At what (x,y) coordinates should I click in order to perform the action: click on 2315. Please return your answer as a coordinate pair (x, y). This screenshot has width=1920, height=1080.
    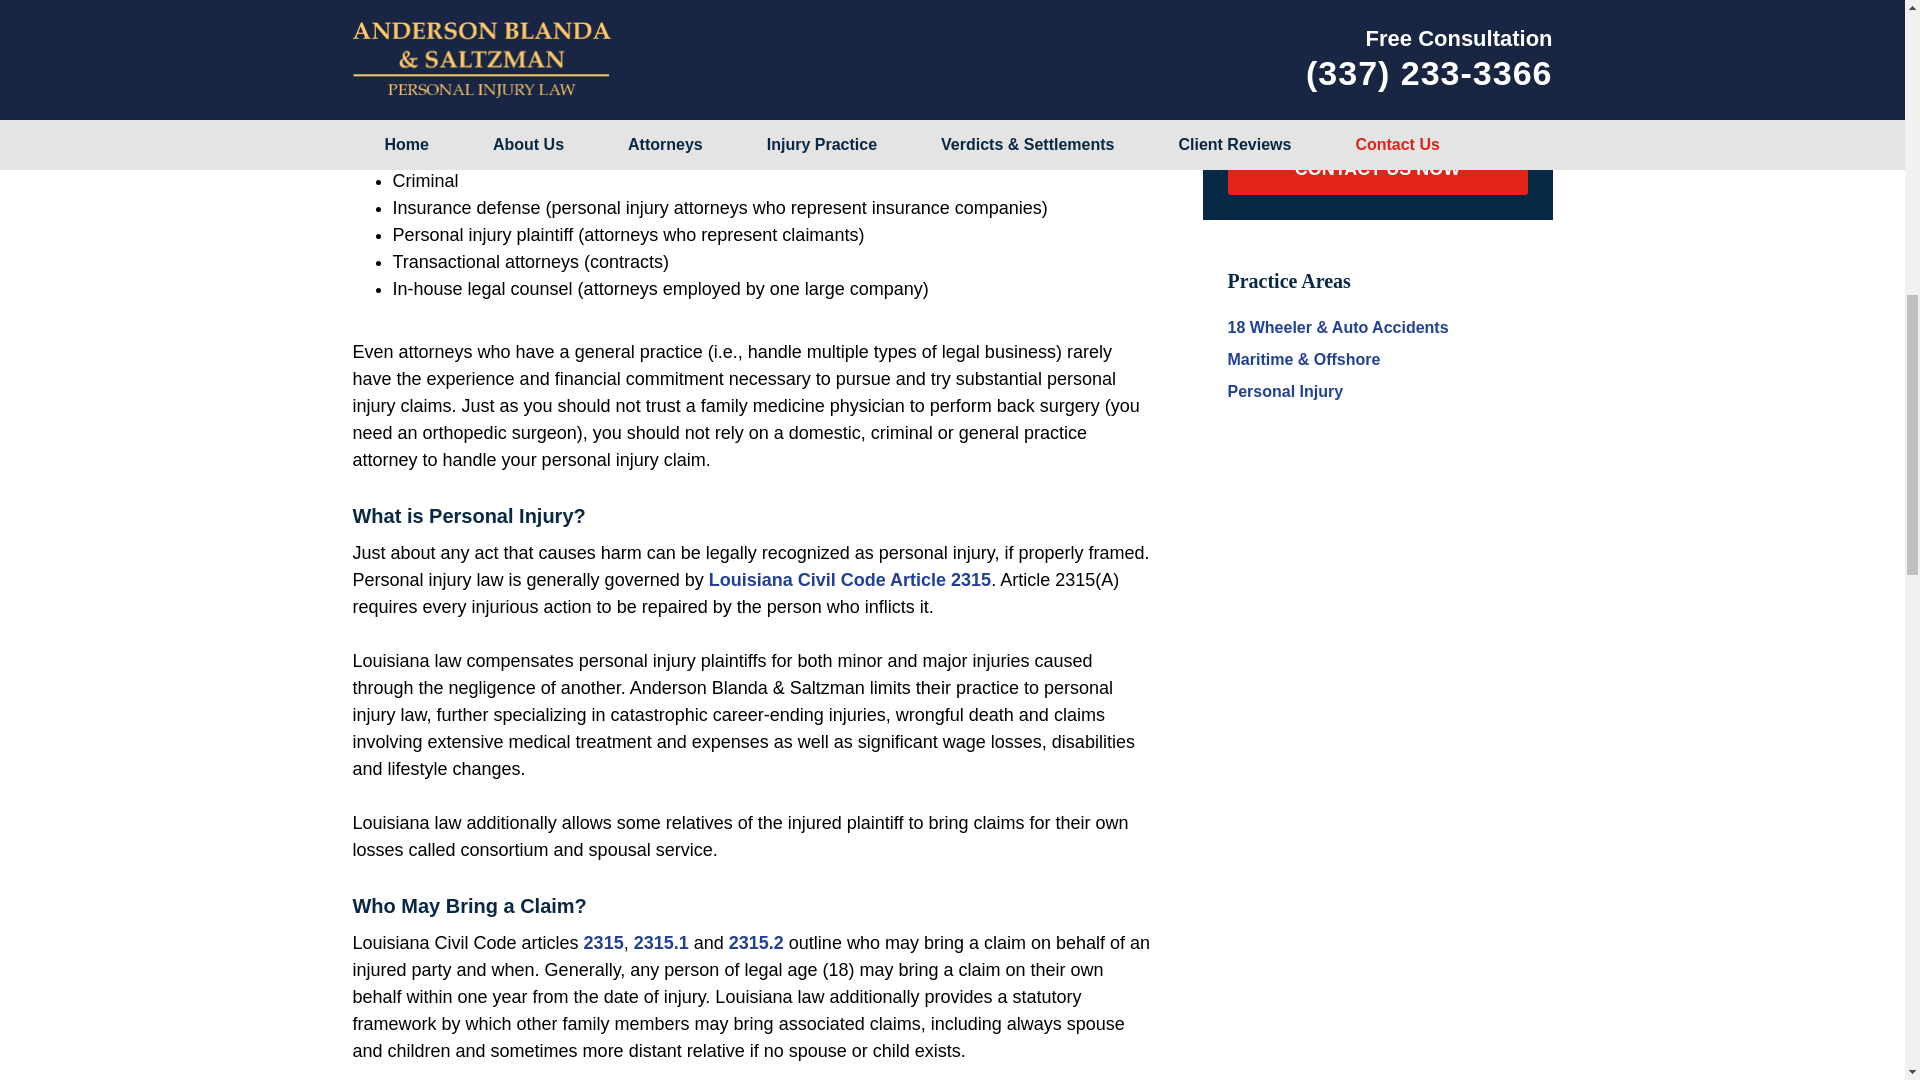
    Looking at the image, I should click on (604, 942).